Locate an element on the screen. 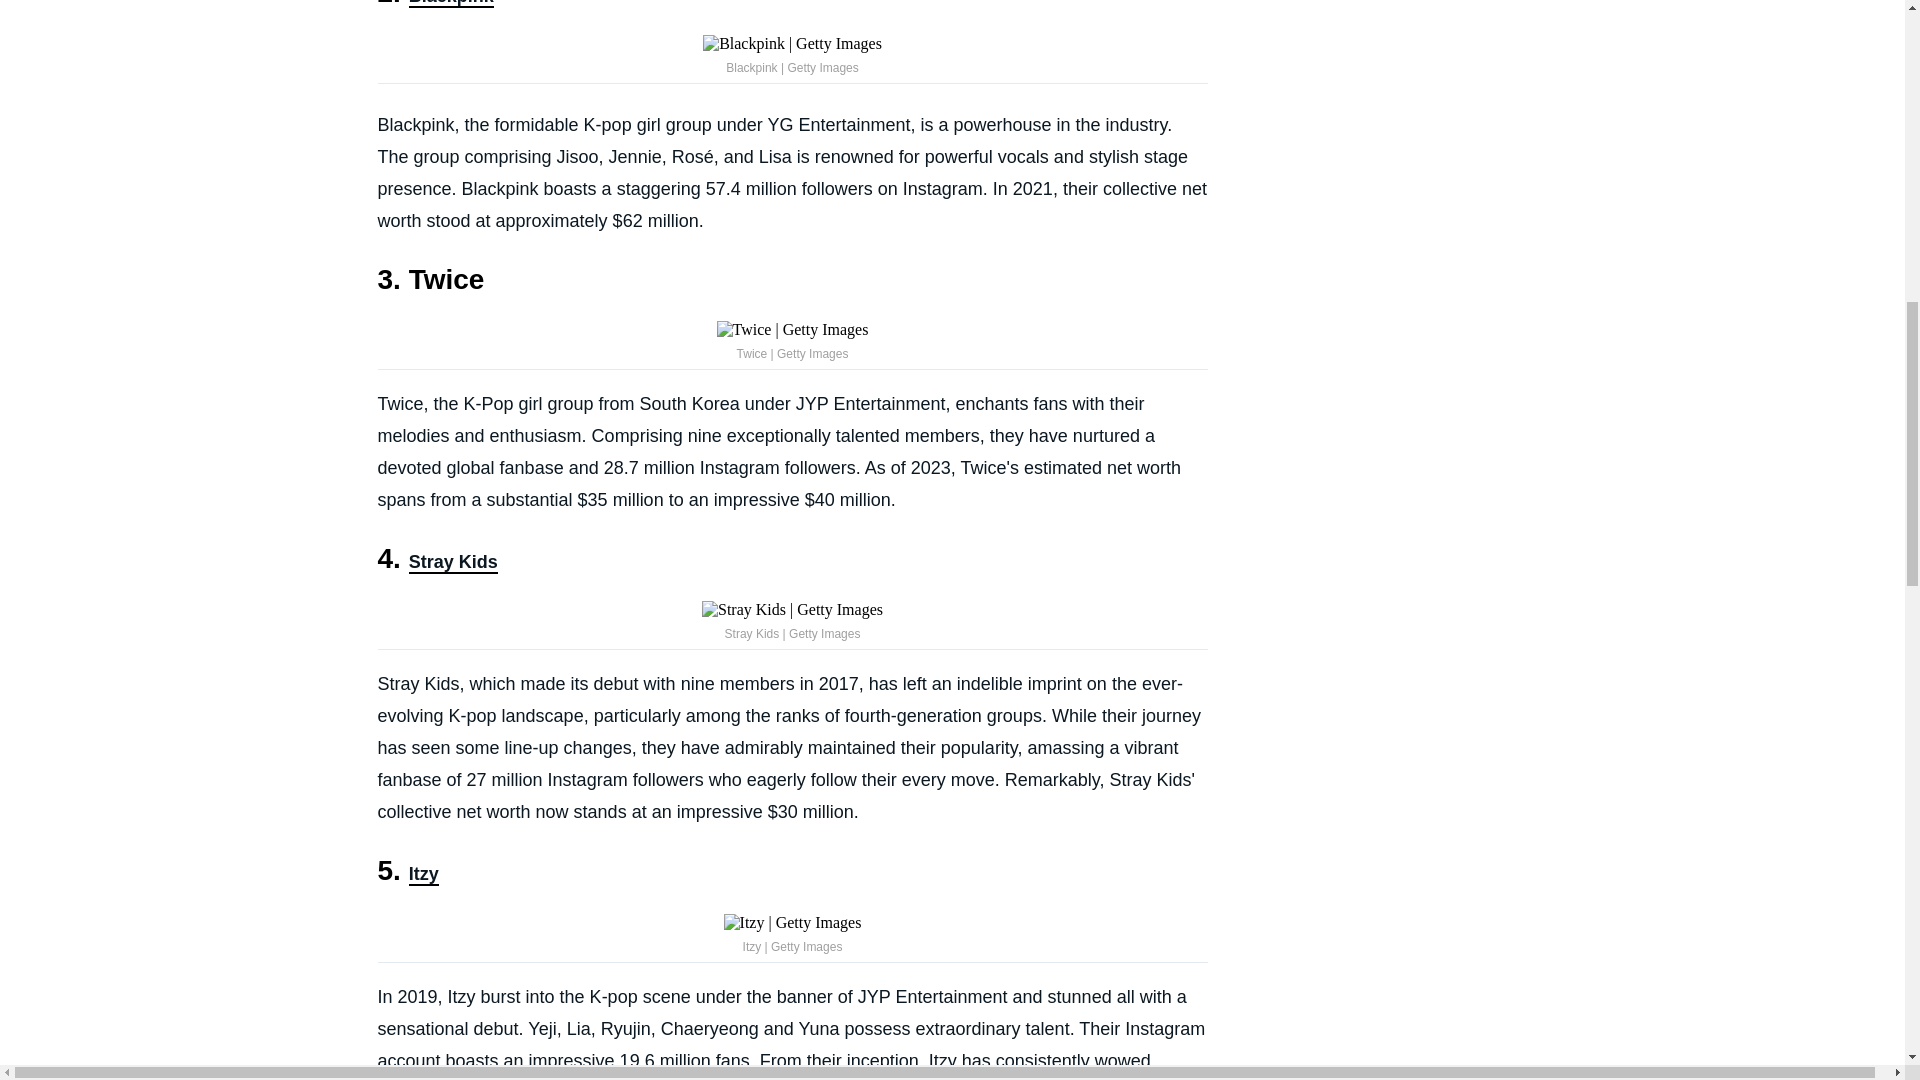  Stray Kids is located at coordinates (452, 562).